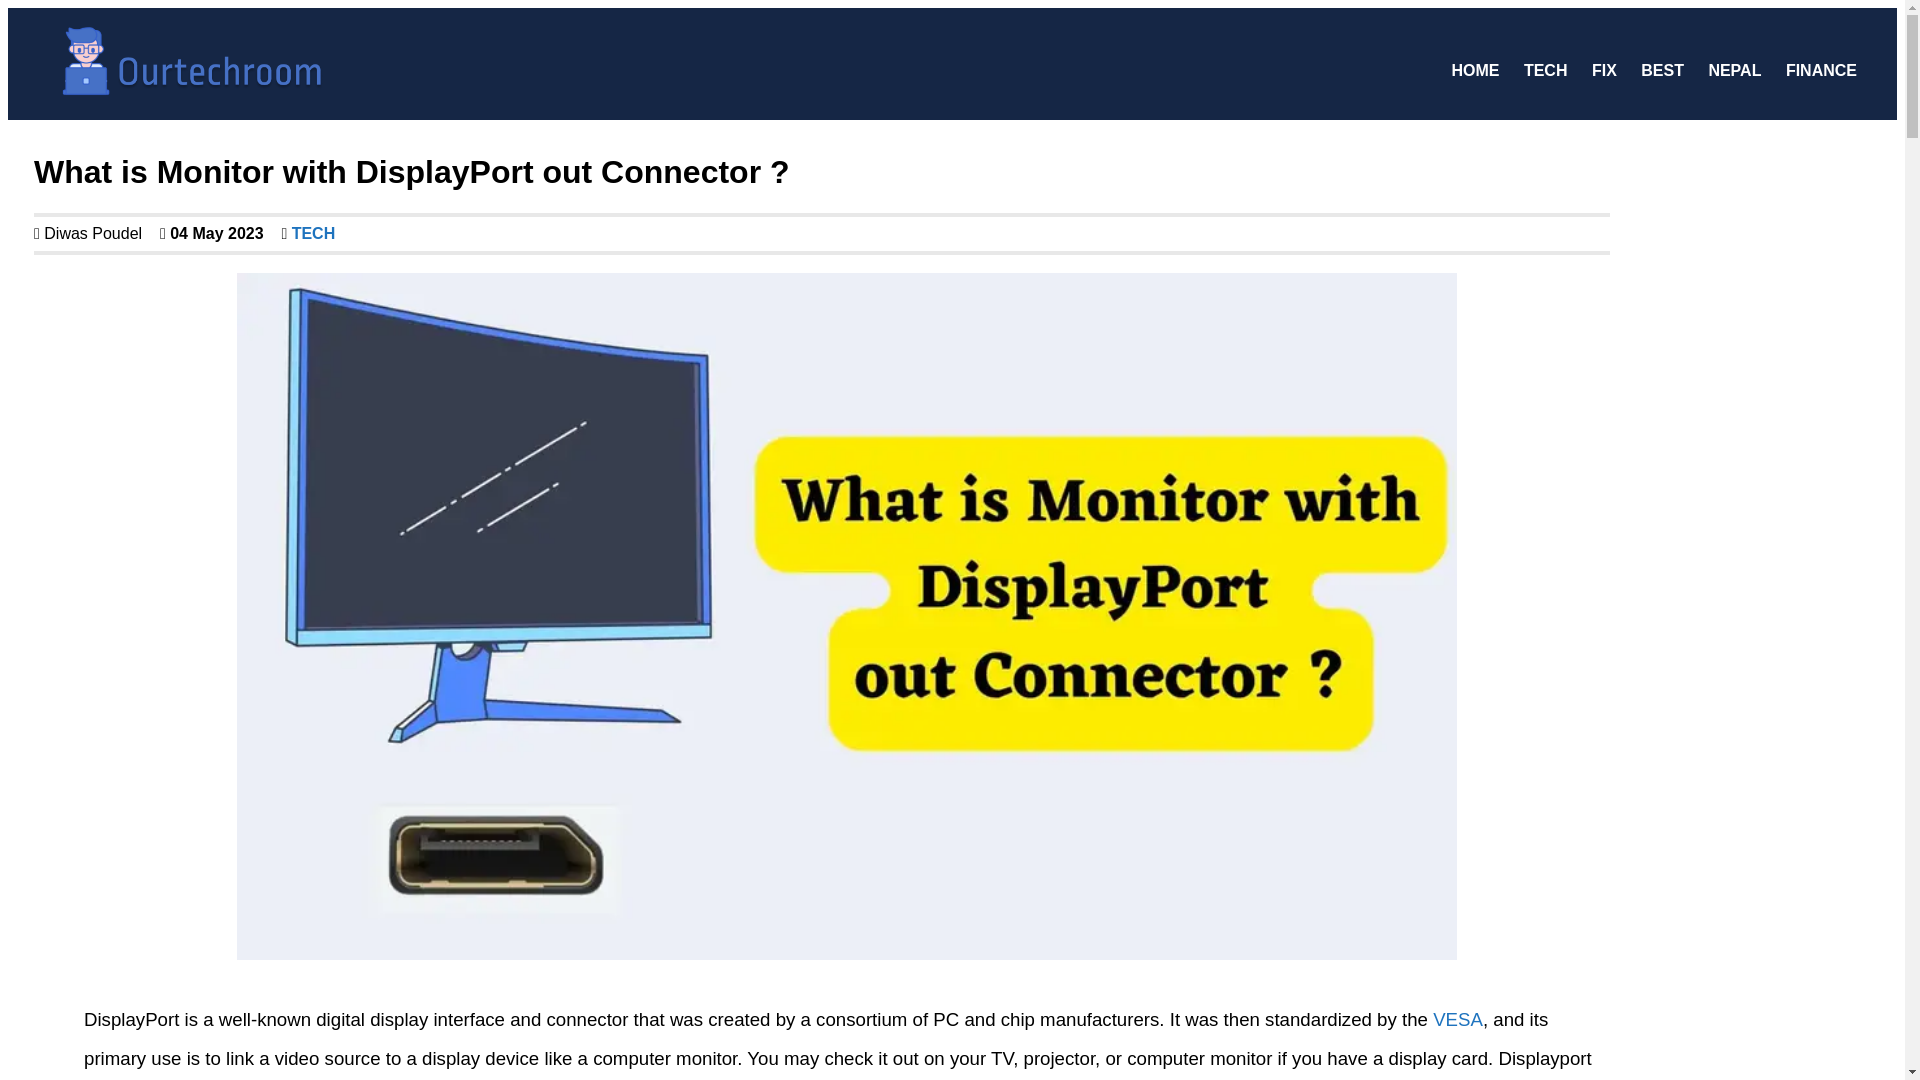 Image resolution: width=1920 pixels, height=1080 pixels. Describe the element at coordinates (1662, 70) in the screenshot. I see `BEST` at that location.